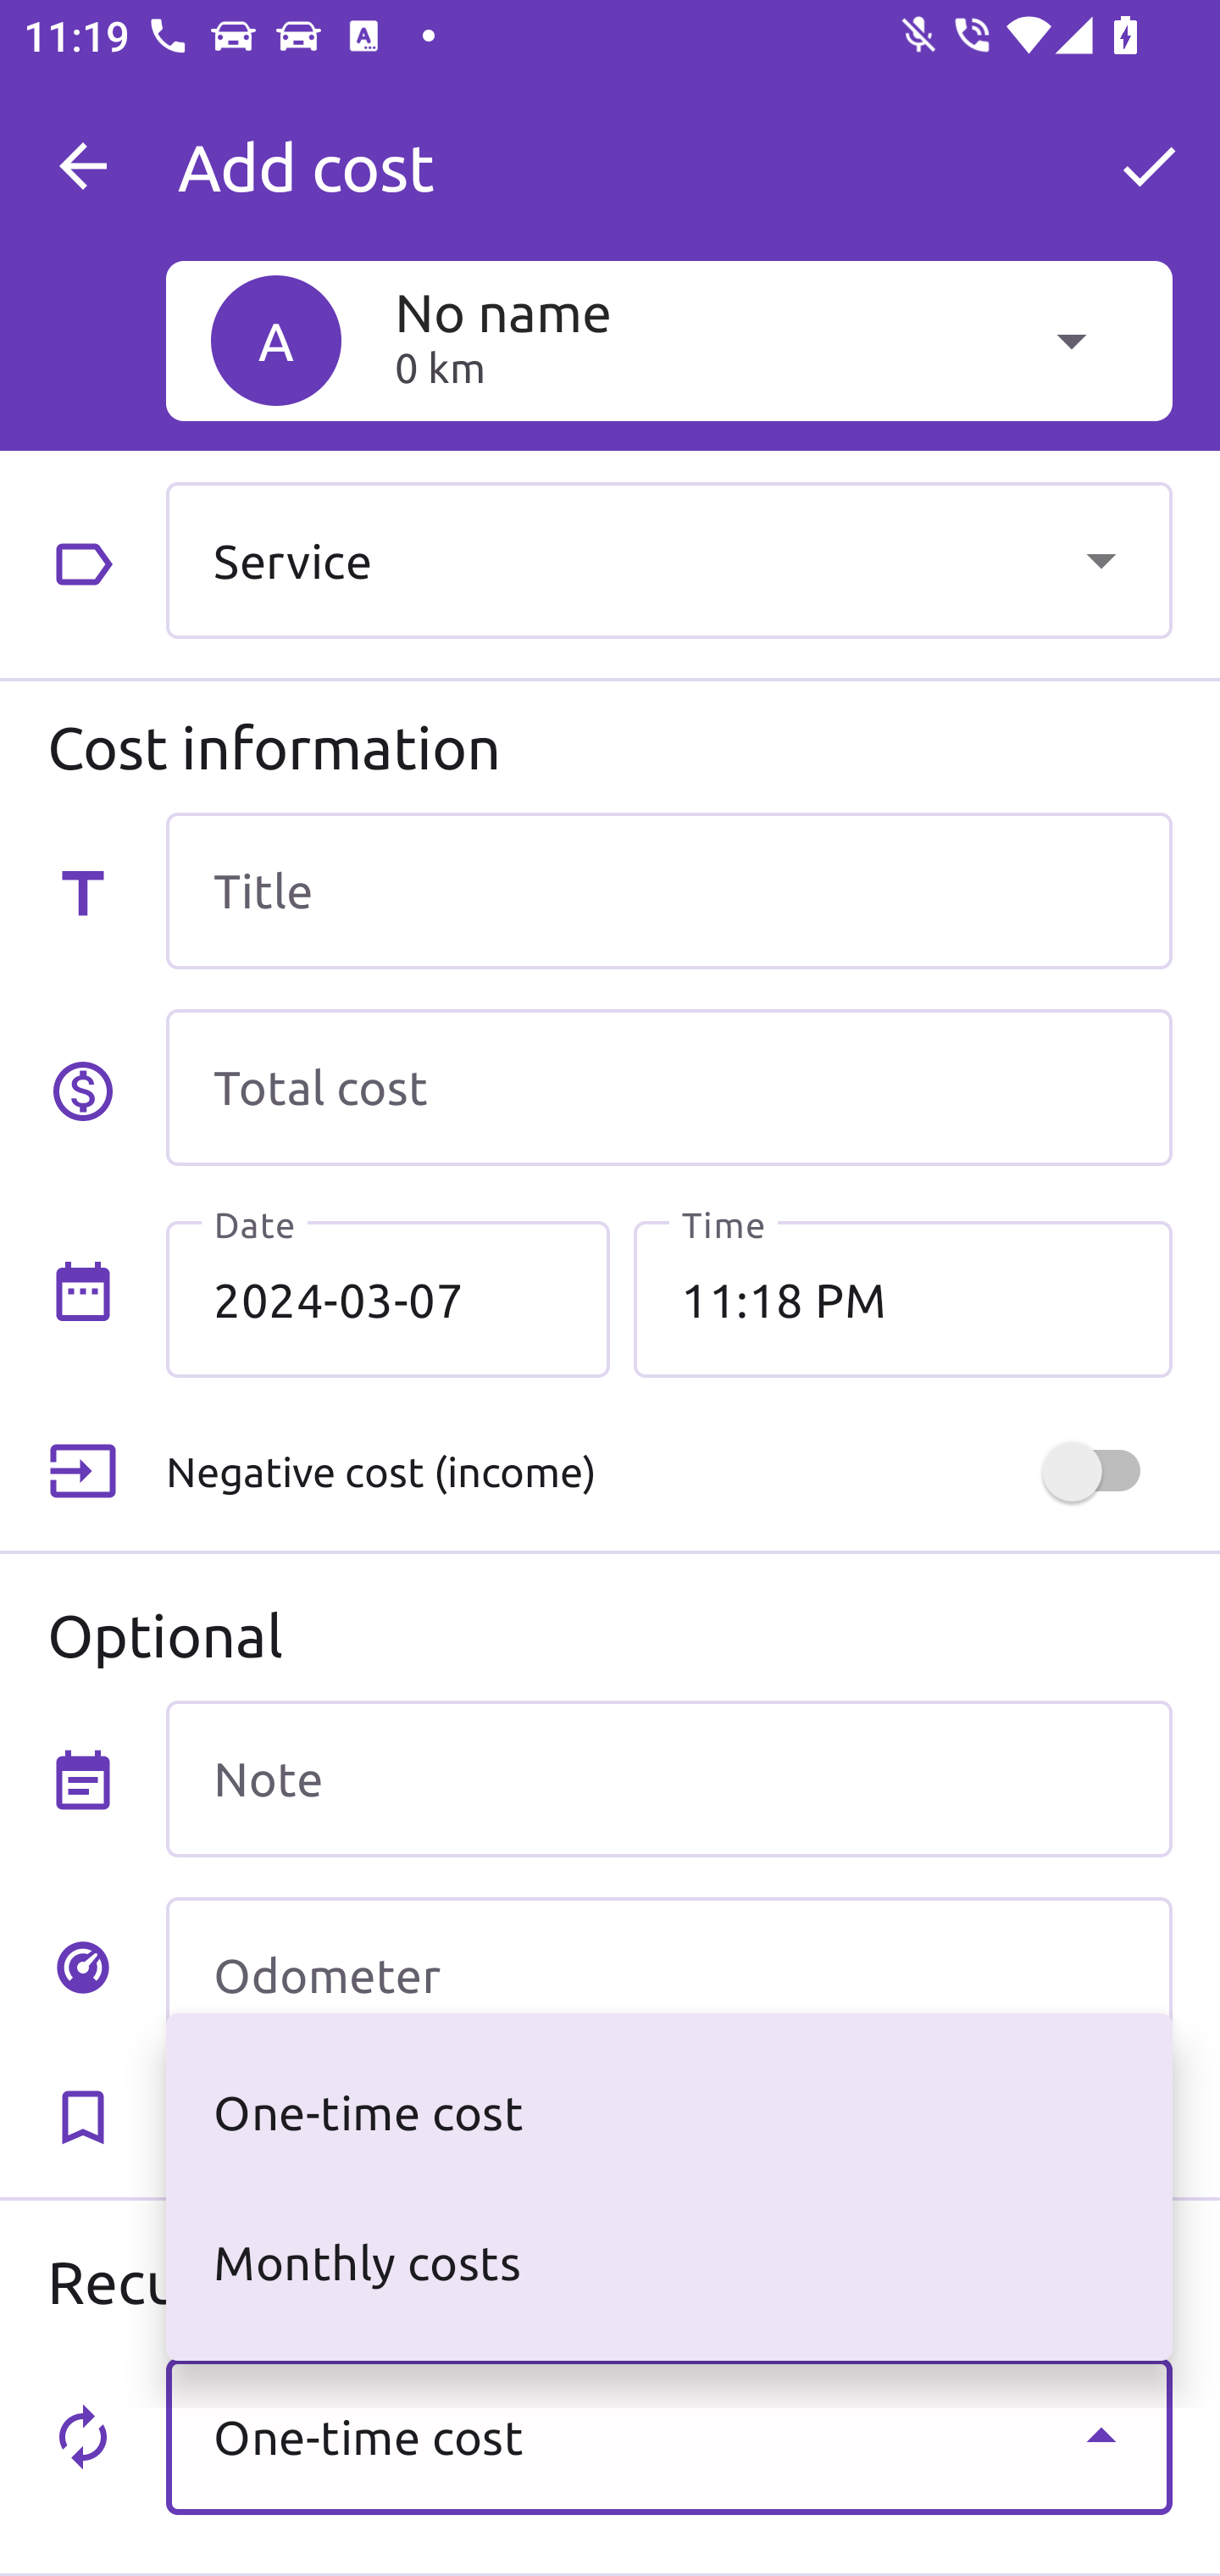 The height and width of the screenshot is (2576, 1220). I want to click on Total cost , so click(668, 1088).